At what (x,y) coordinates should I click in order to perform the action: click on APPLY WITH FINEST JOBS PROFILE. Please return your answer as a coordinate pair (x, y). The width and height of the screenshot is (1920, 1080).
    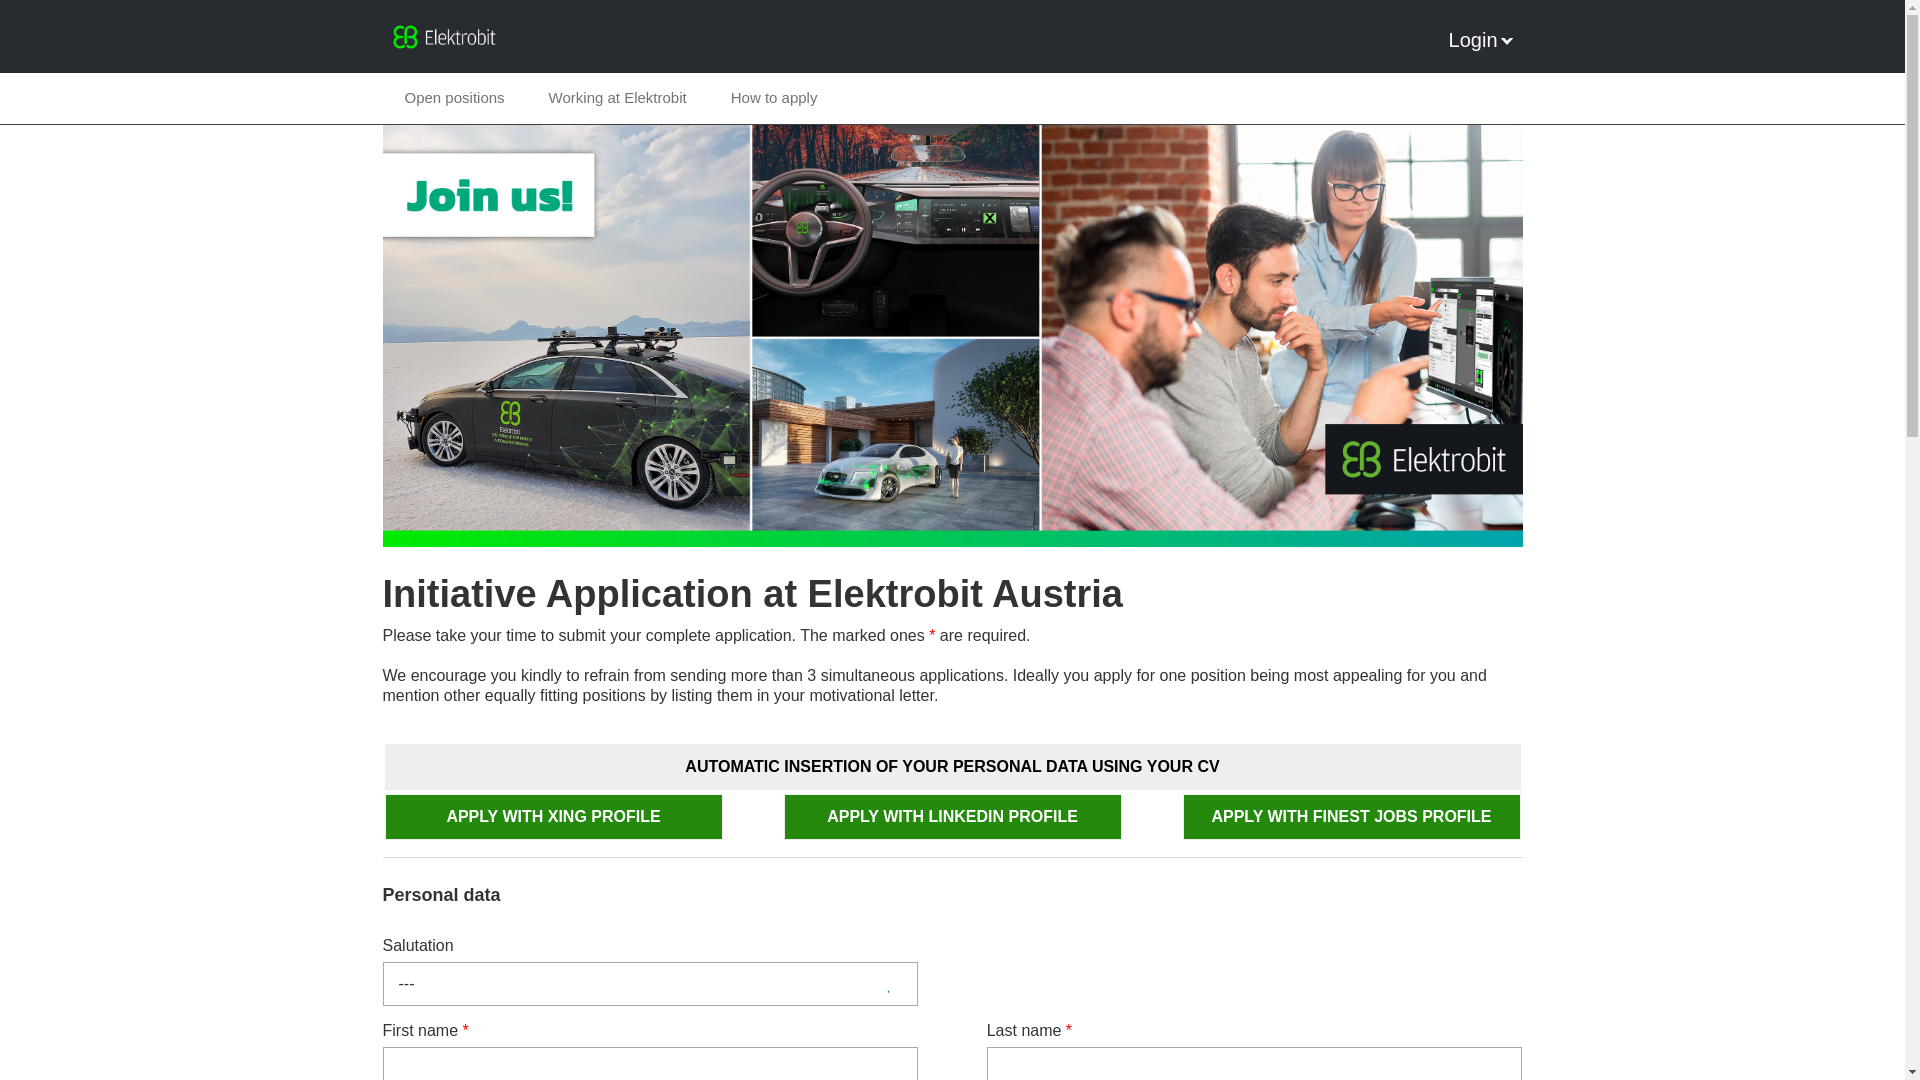
    Looking at the image, I should click on (1351, 816).